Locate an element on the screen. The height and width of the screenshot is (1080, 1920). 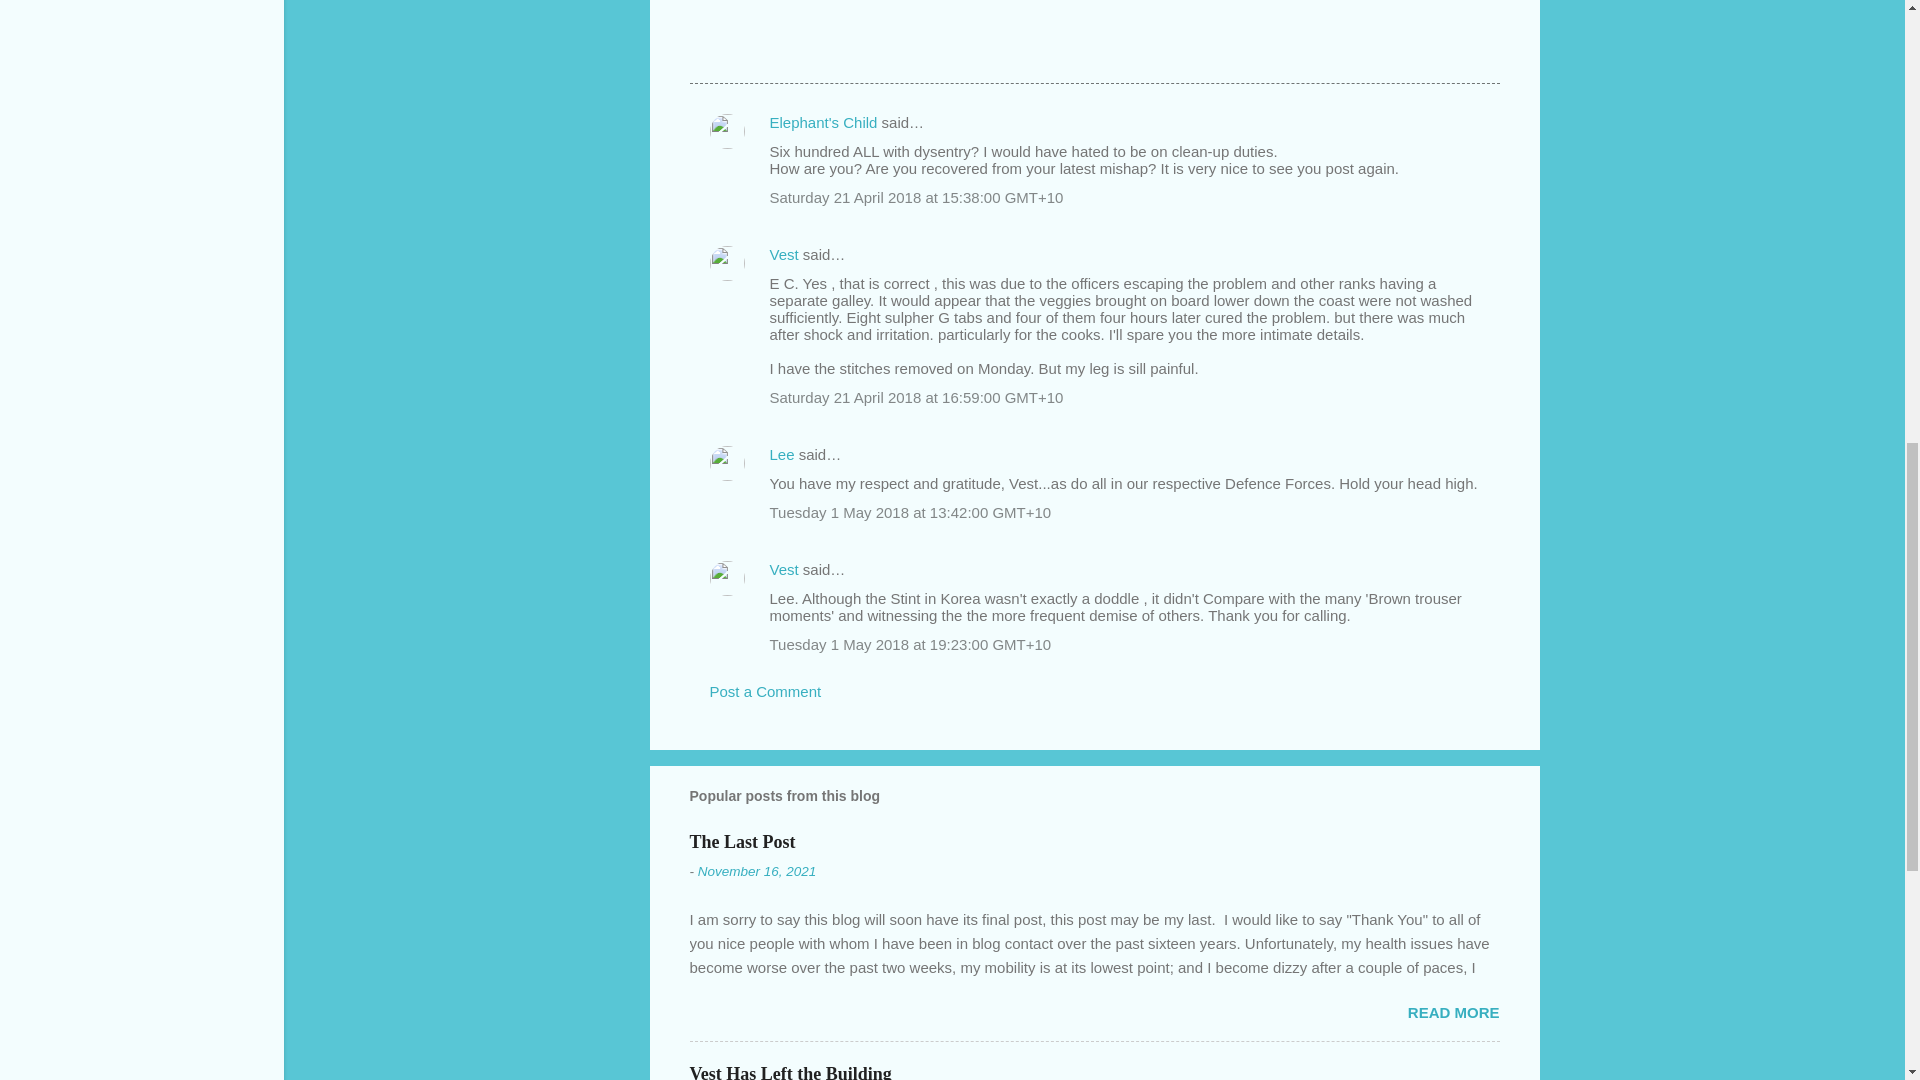
Vest is located at coordinates (784, 568).